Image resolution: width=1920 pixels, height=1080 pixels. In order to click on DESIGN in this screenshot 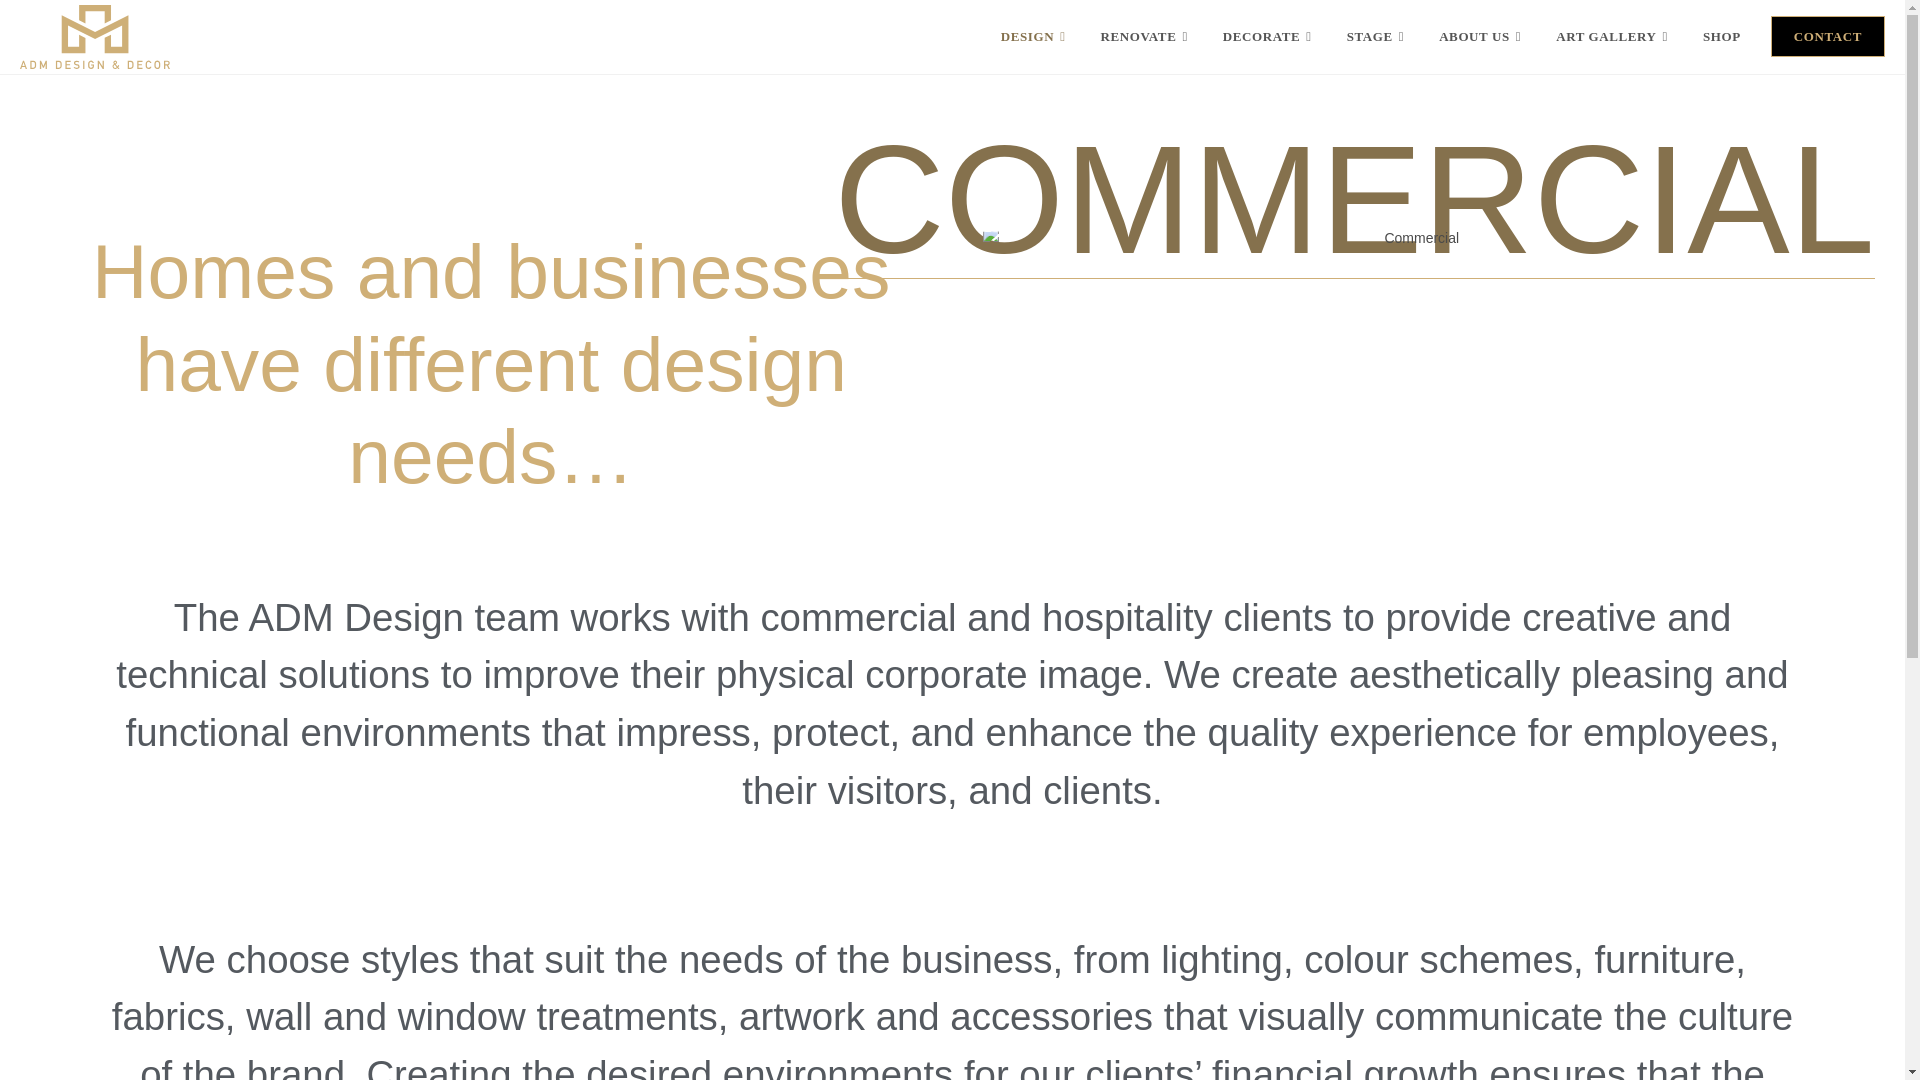, I will do `click(1036, 37)`.